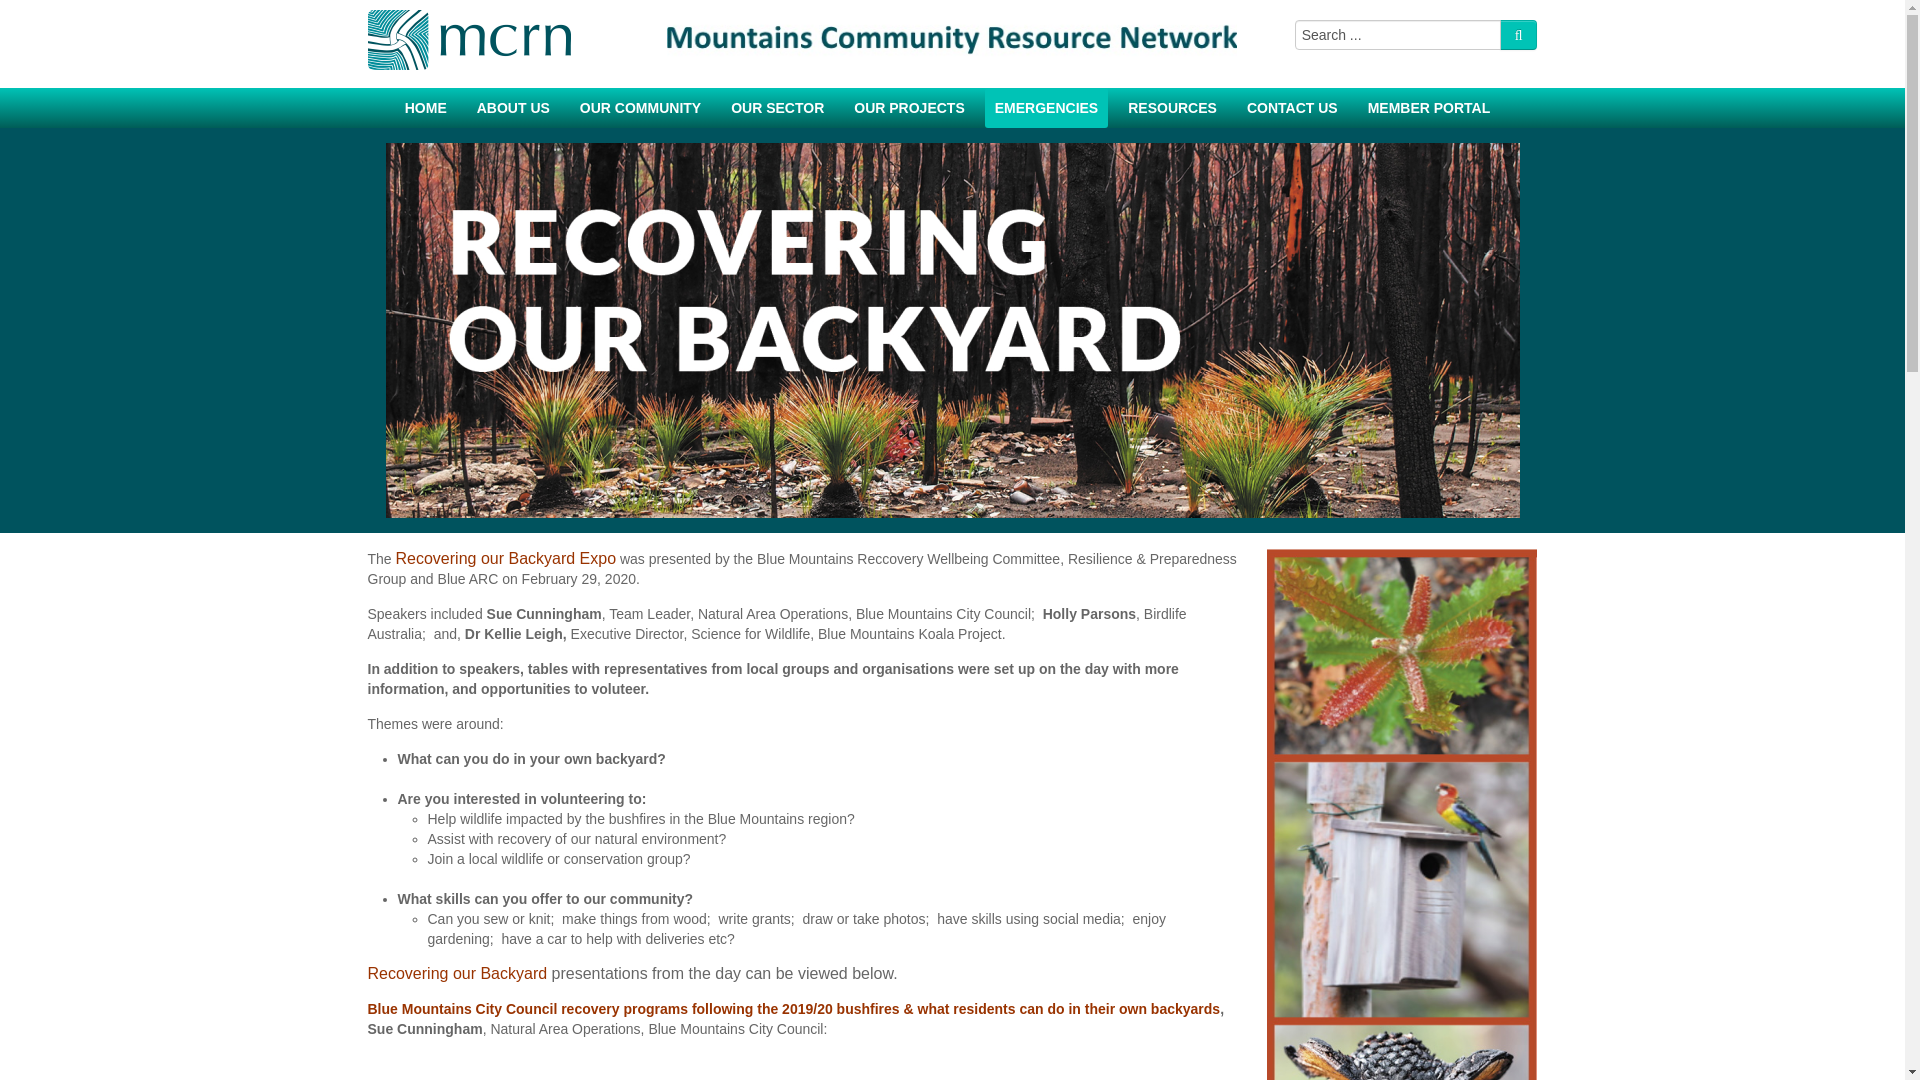 The height and width of the screenshot is (1080, 1920). Describe the element at coordinates (777, 108) in the screenshot. I see `OUR SECTOR` at that location.